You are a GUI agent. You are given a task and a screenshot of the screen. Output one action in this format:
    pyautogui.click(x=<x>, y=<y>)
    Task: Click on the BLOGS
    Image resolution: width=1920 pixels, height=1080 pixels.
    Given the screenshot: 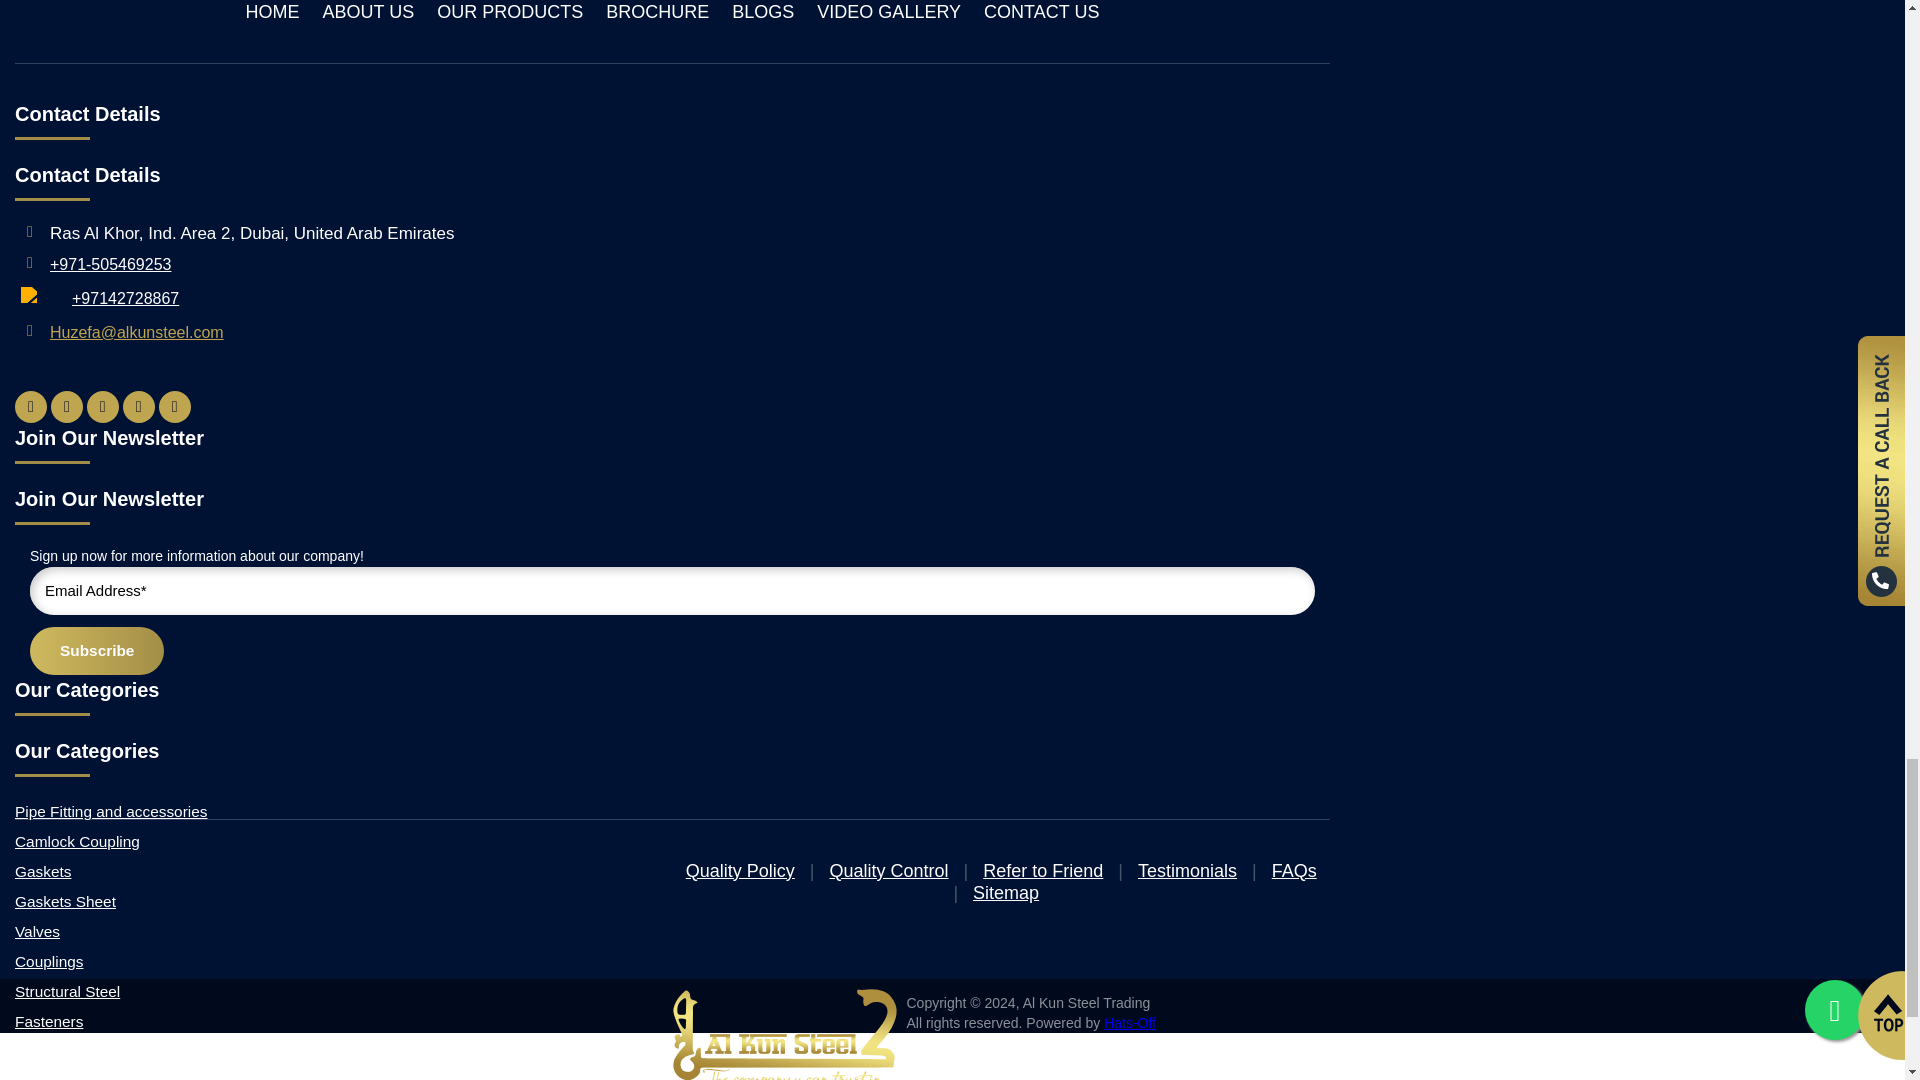 What is the action you would take?
    pyautogui.click(x=762, y=12)
    